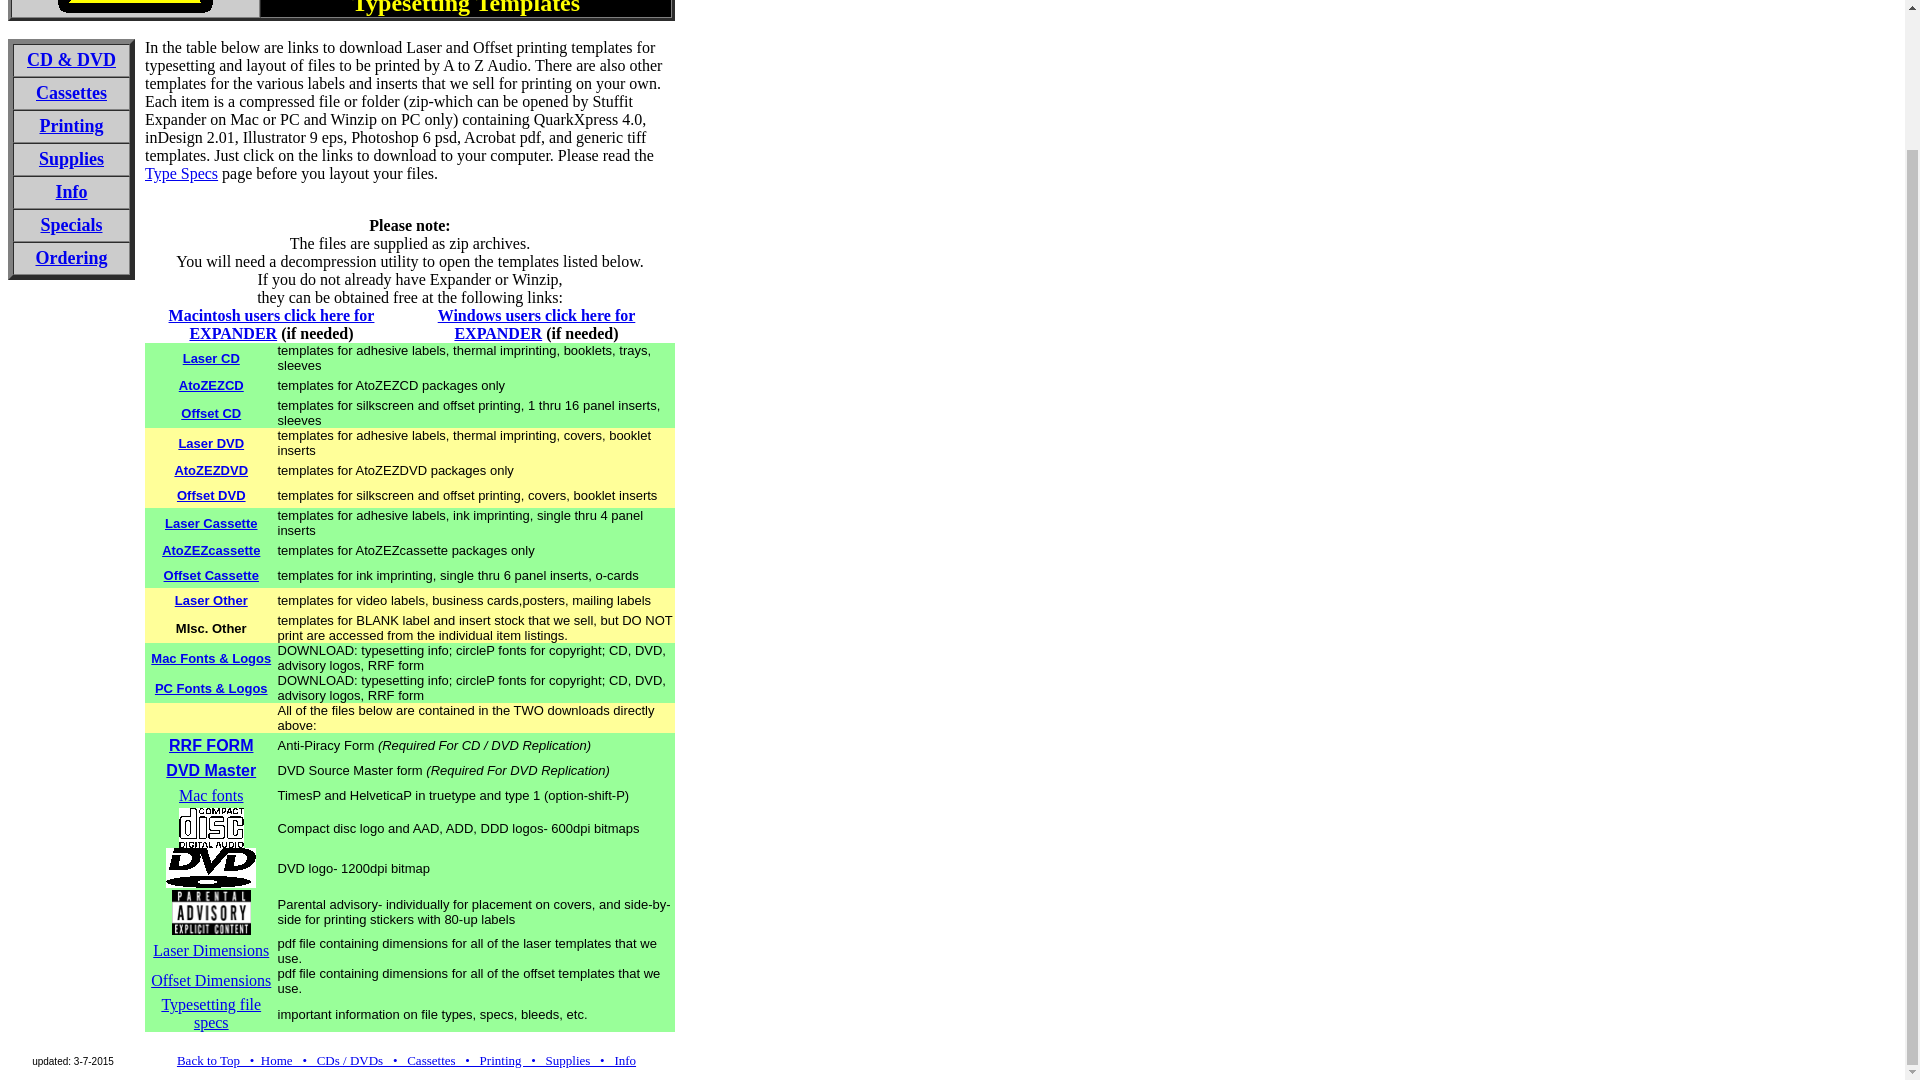 The height and width of the screenshot is (1080, 1920). What do you see at coordinates (210, 412) in the screenshot?
I see `Offset CD` at bounding box center [210, 412].